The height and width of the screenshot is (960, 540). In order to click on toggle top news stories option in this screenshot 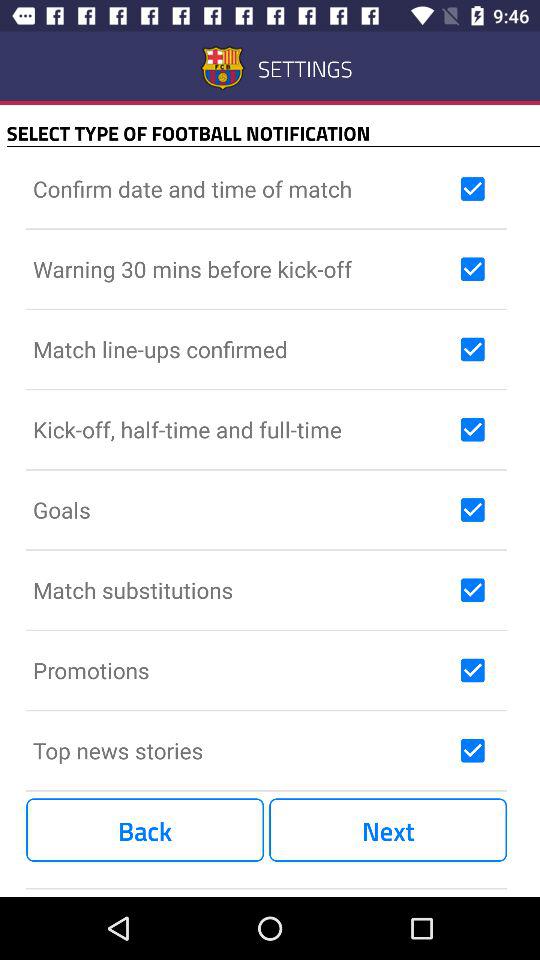, I will do `click(472, 750)`.